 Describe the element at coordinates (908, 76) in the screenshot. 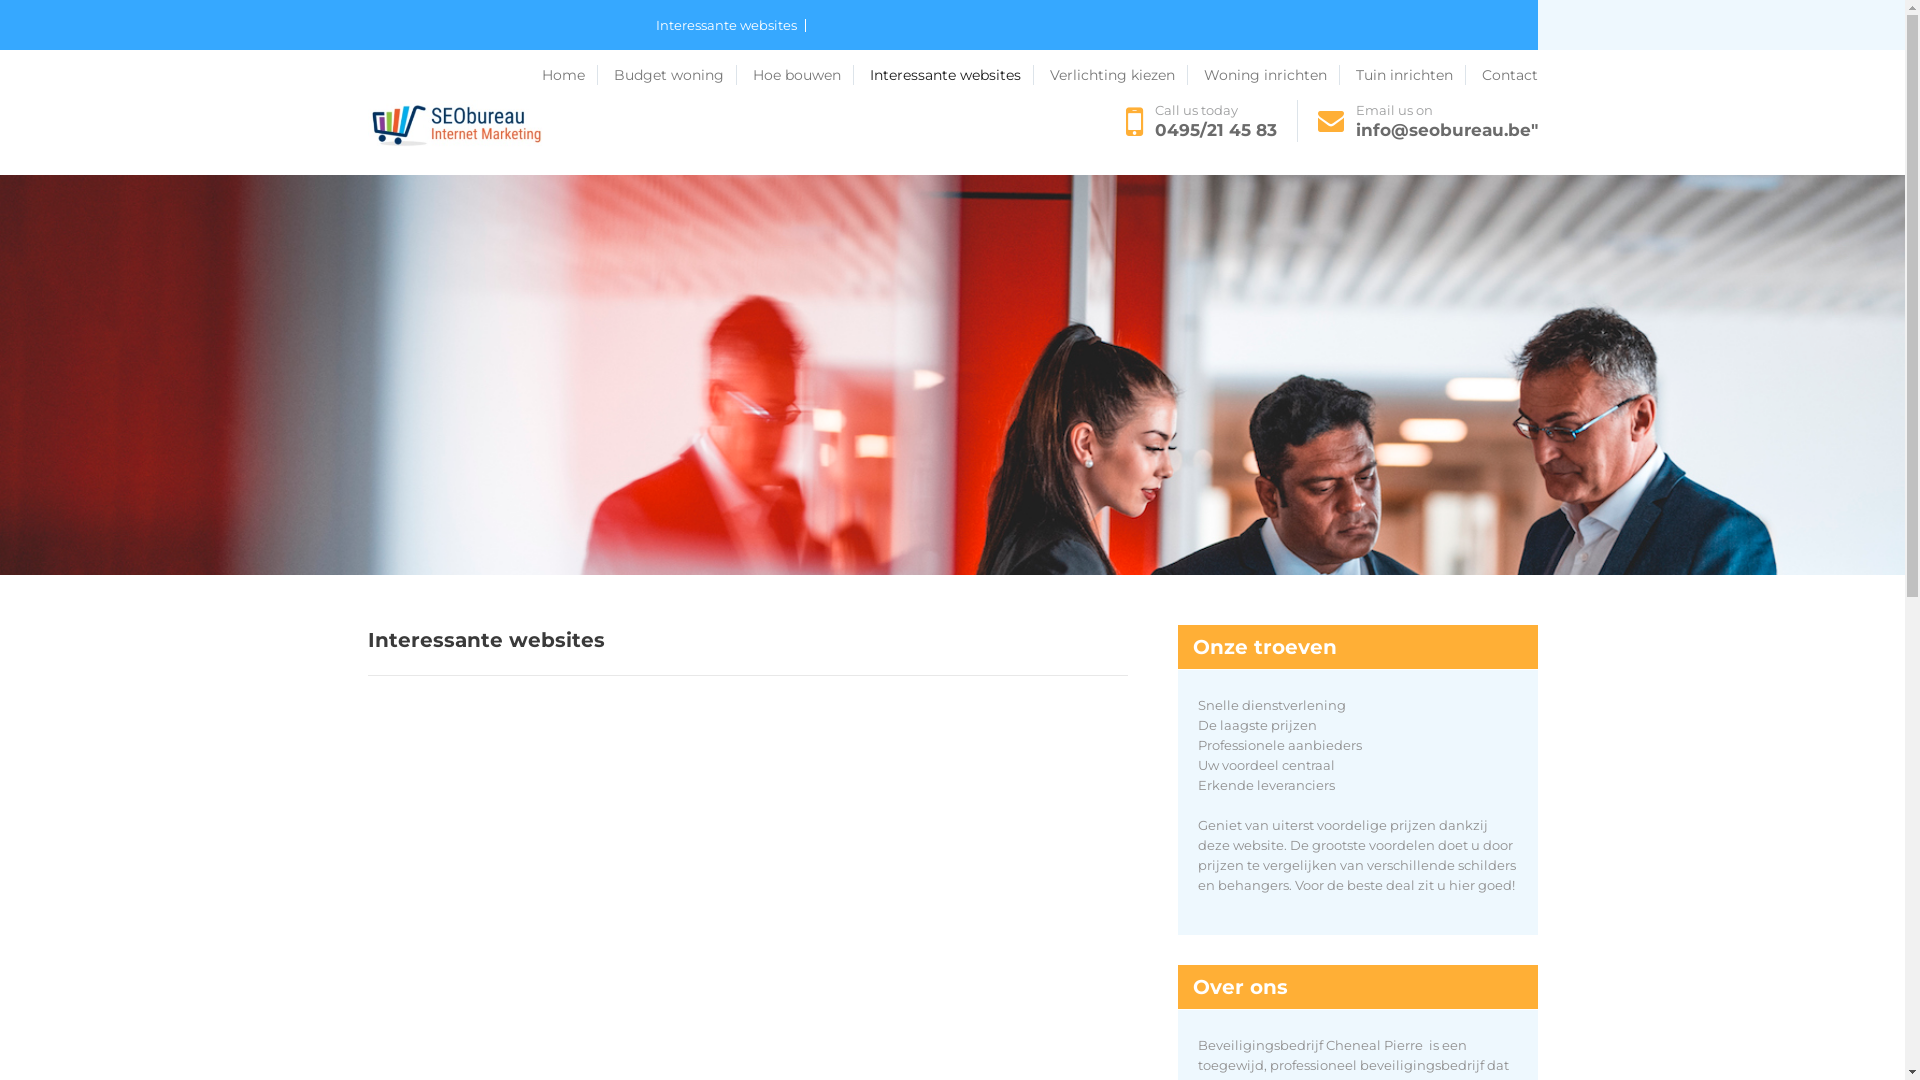

I see `Prijzen` at that location.